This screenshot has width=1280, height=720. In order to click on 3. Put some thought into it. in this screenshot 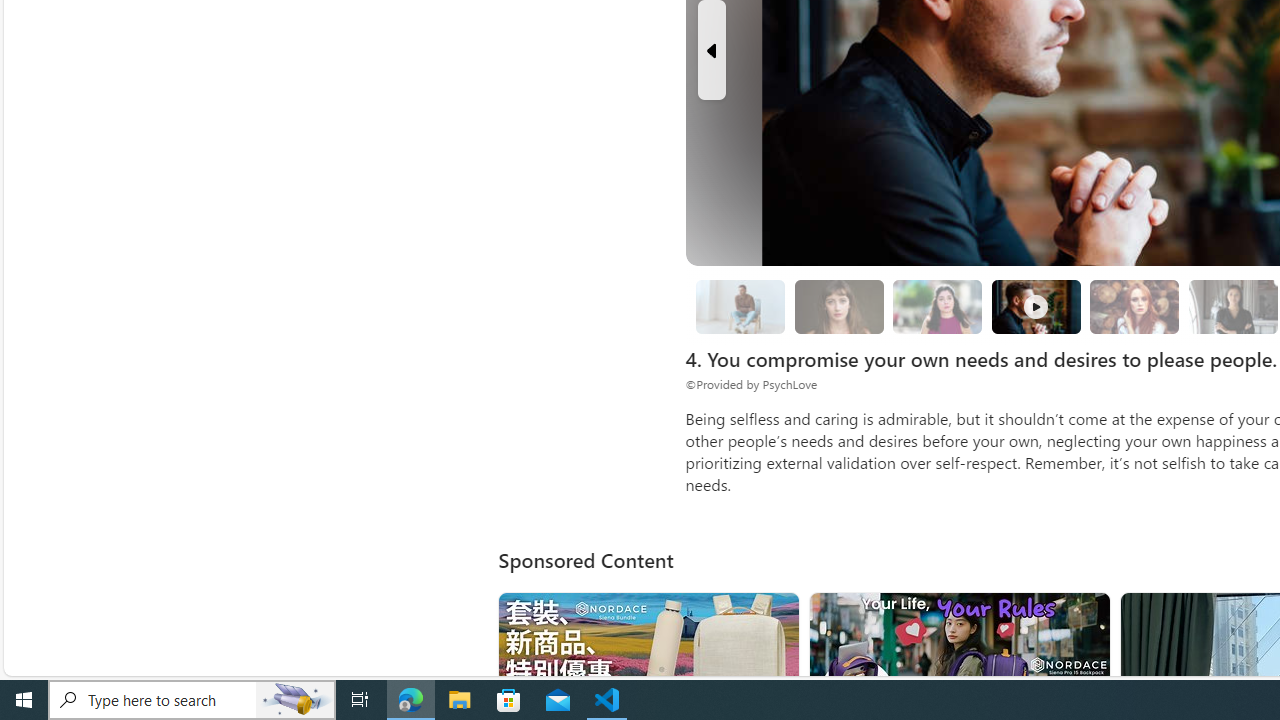, I will do `click(740, 307)`.